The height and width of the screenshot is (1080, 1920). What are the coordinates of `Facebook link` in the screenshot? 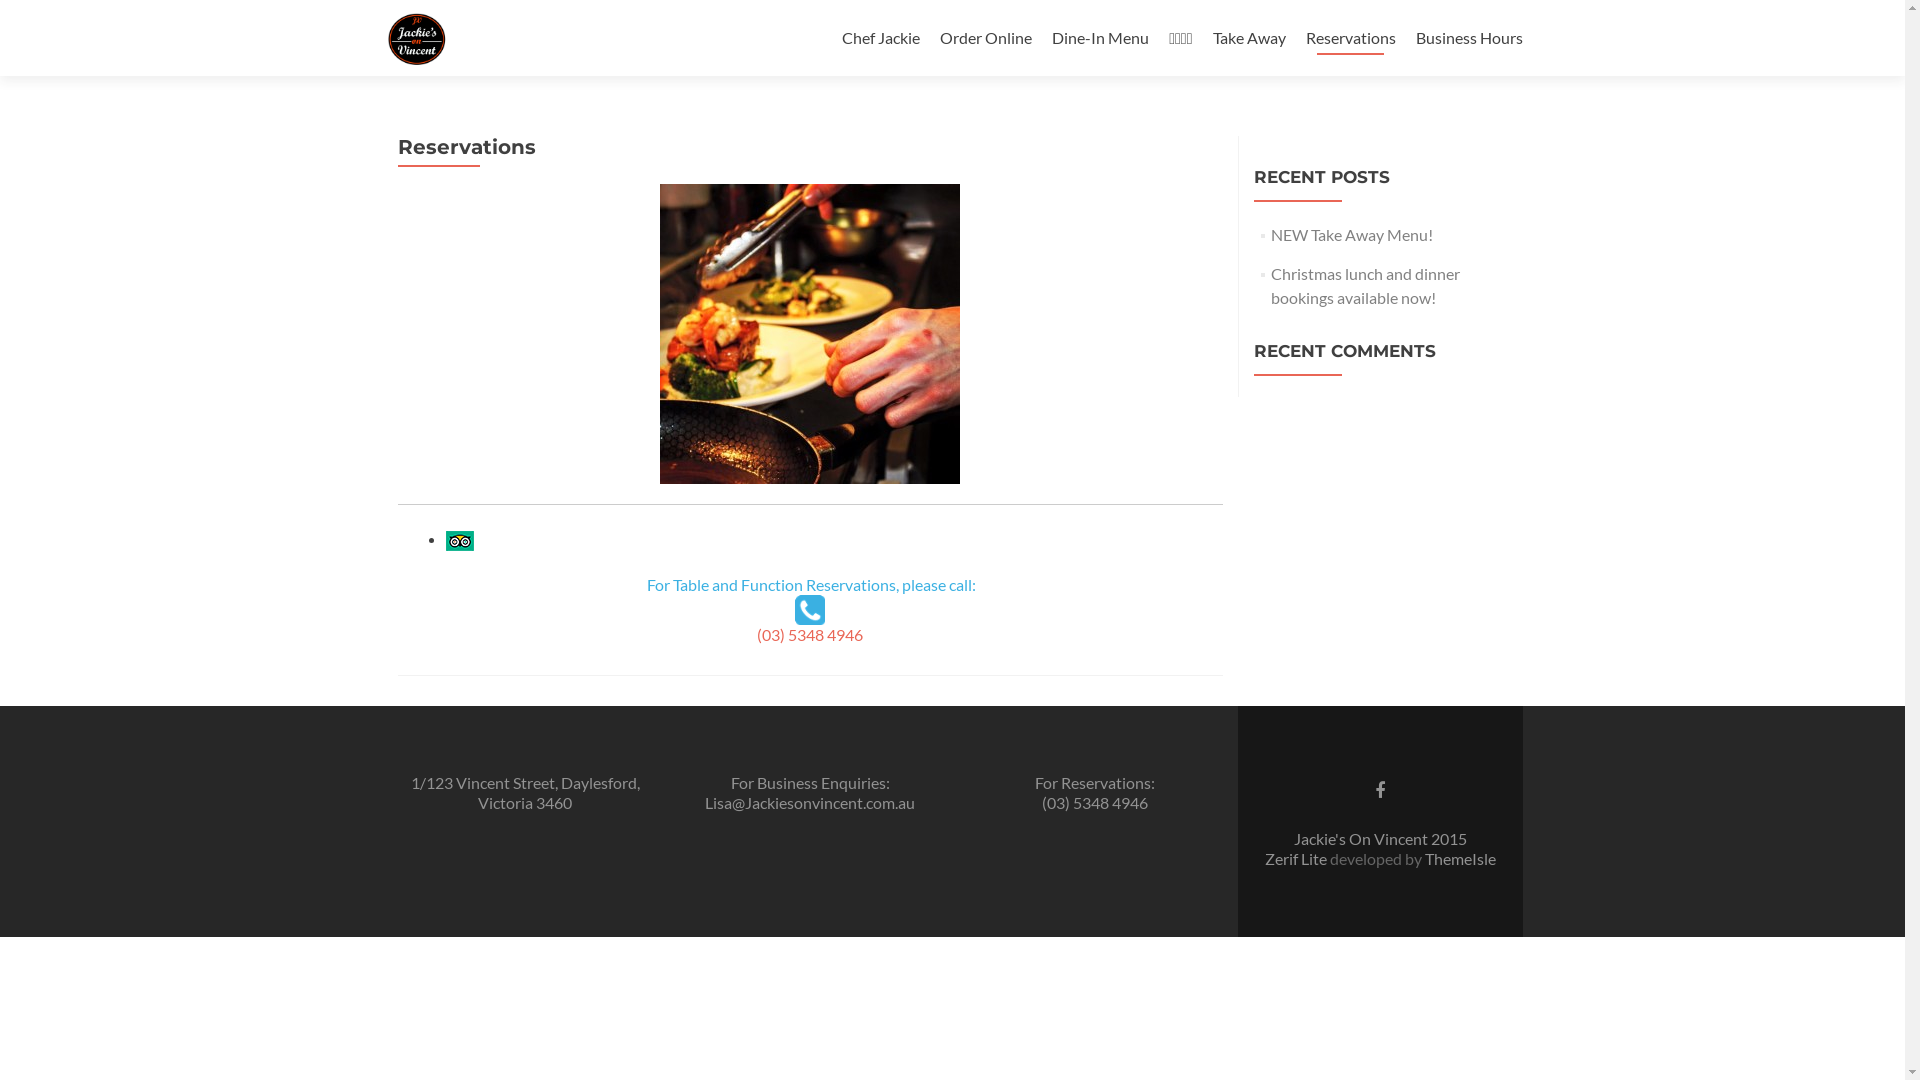 It's located at (1380, 789).